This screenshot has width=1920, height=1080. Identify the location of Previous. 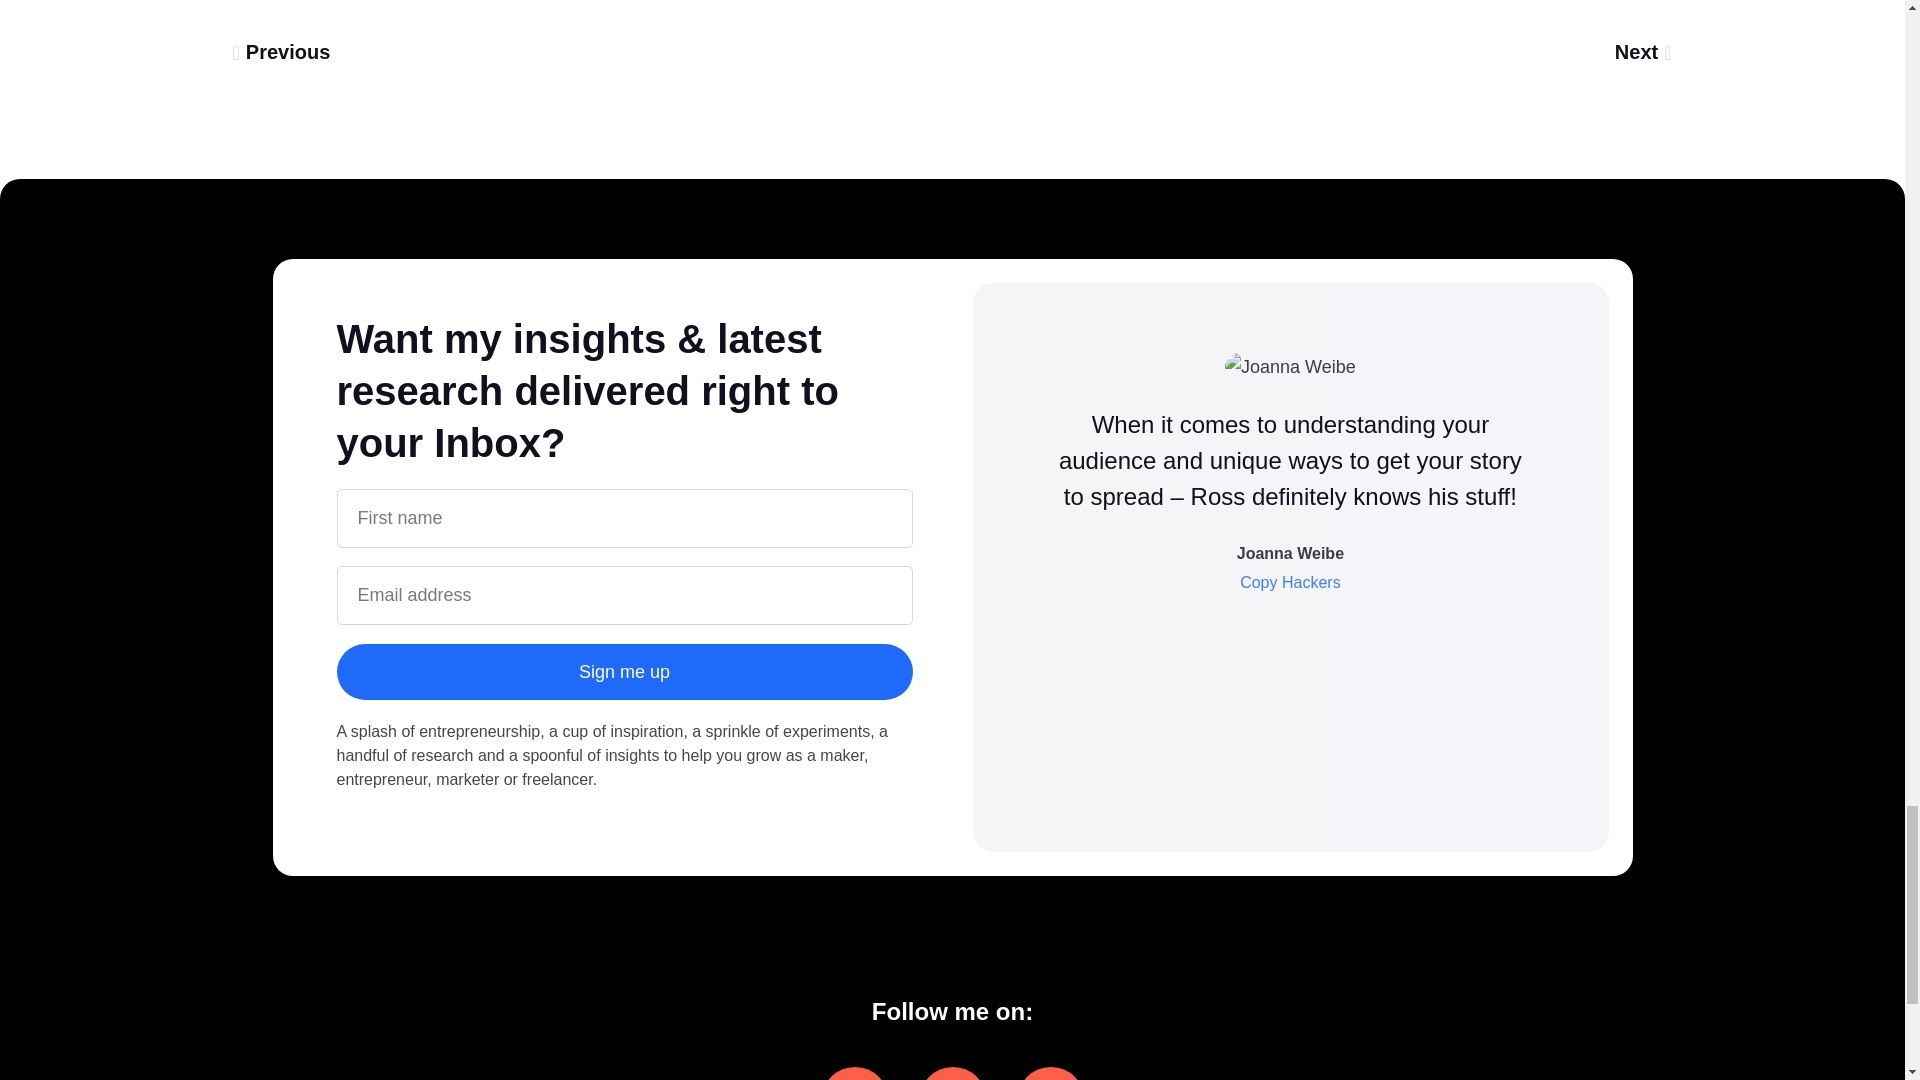
(592, 52).